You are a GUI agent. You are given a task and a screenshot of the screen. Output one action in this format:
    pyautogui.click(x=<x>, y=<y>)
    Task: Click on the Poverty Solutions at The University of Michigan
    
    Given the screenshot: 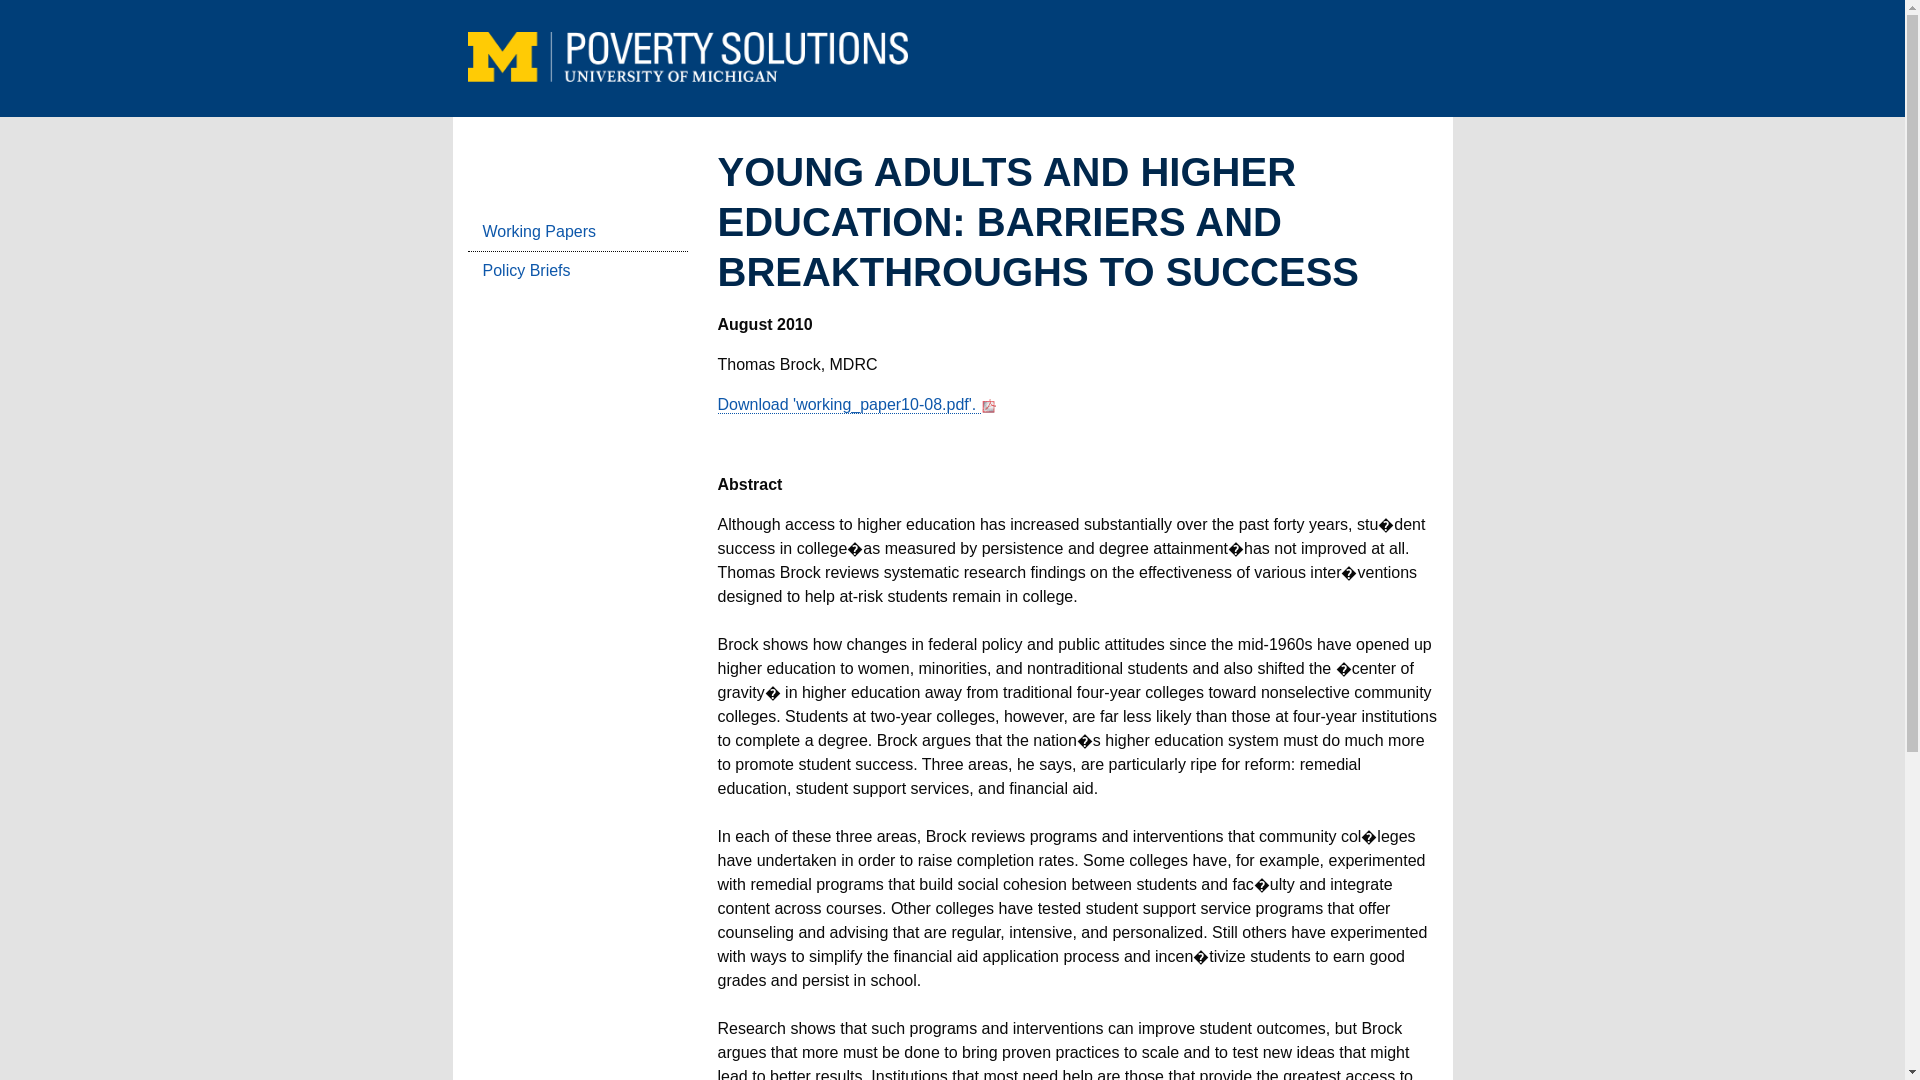 What is the action you would take?
    pyautogui.click(x=688, y=57)
    